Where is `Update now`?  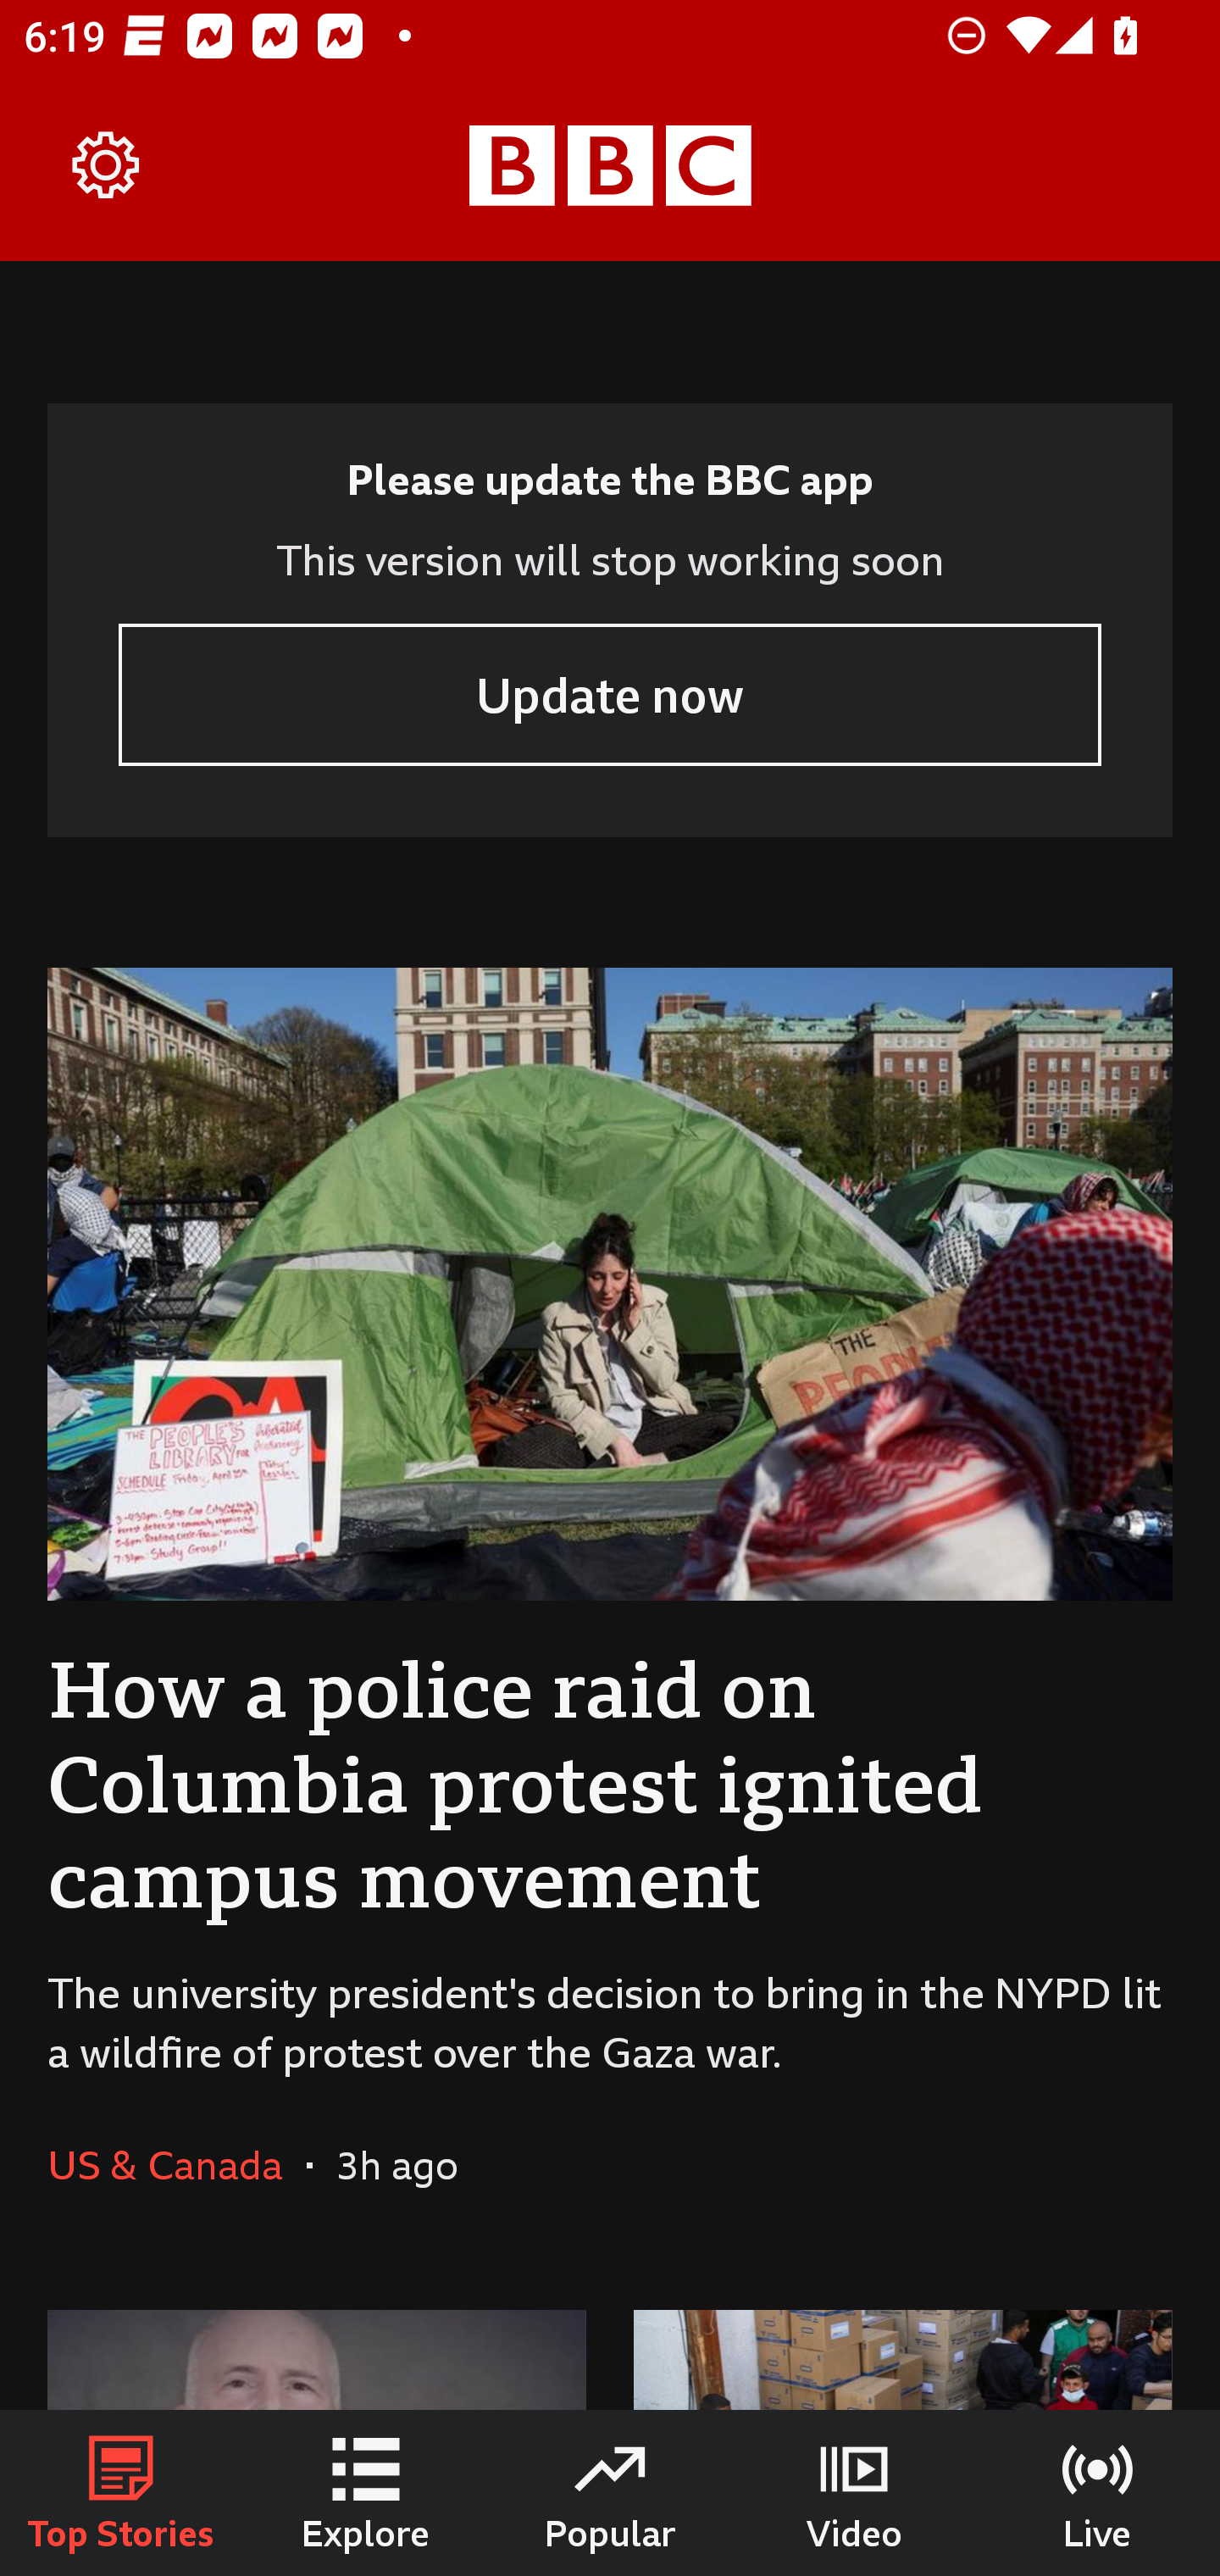
Update now is located at coordinates (610, 693).